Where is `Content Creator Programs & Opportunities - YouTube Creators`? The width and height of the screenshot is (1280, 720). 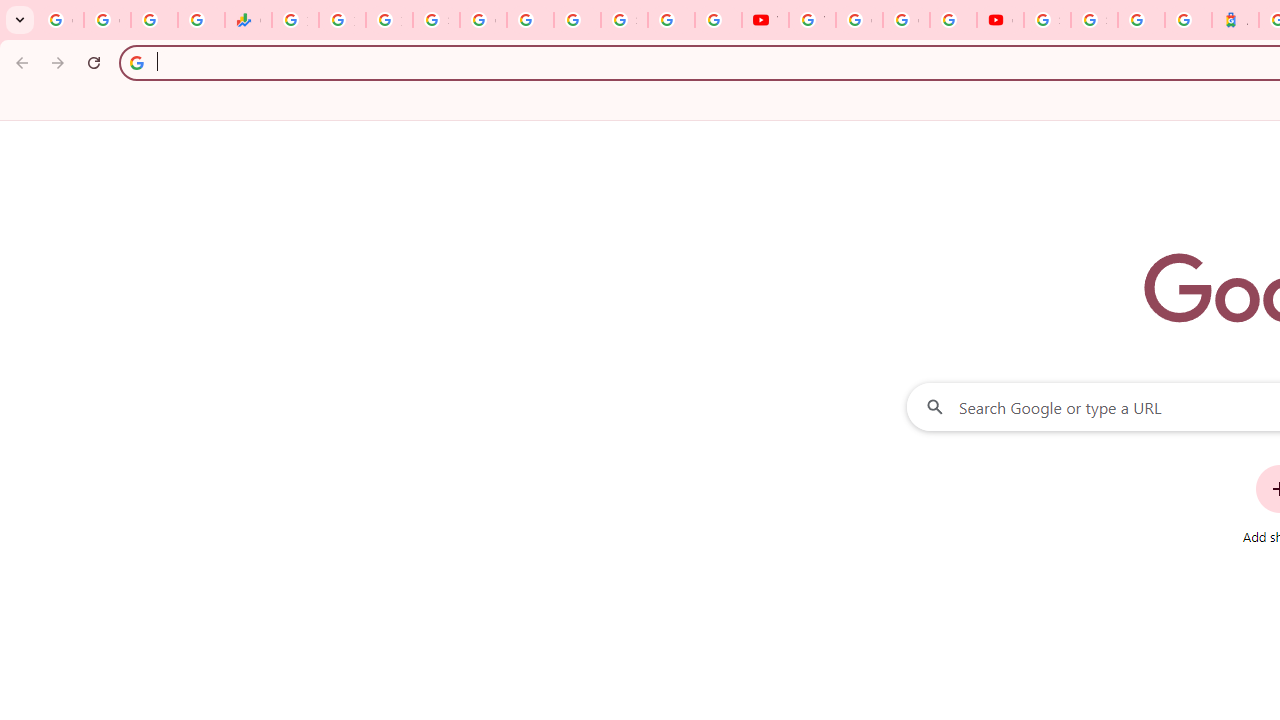 Content Creator Programs & Opportunities - YouTube Creators is located at coordinates (1000, 20).